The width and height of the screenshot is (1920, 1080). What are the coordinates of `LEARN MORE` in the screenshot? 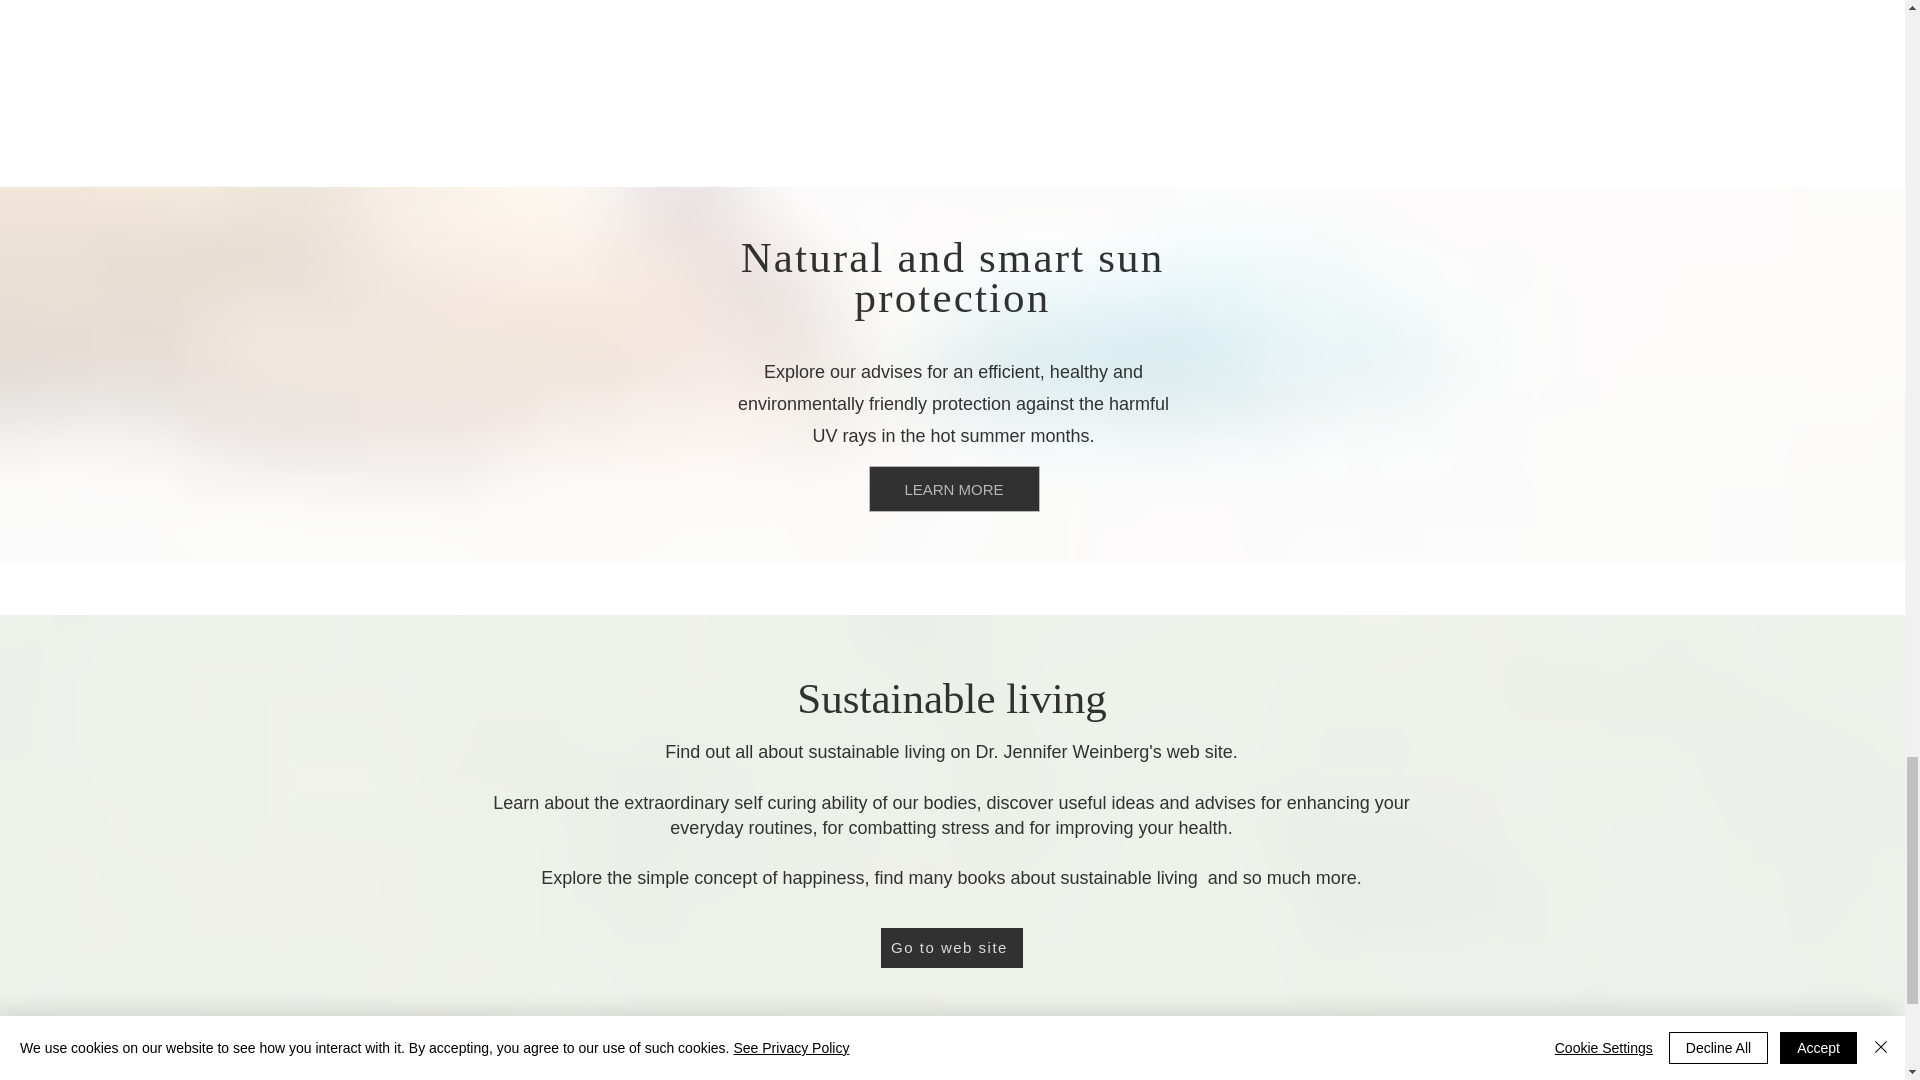 It's located at (952, 488).